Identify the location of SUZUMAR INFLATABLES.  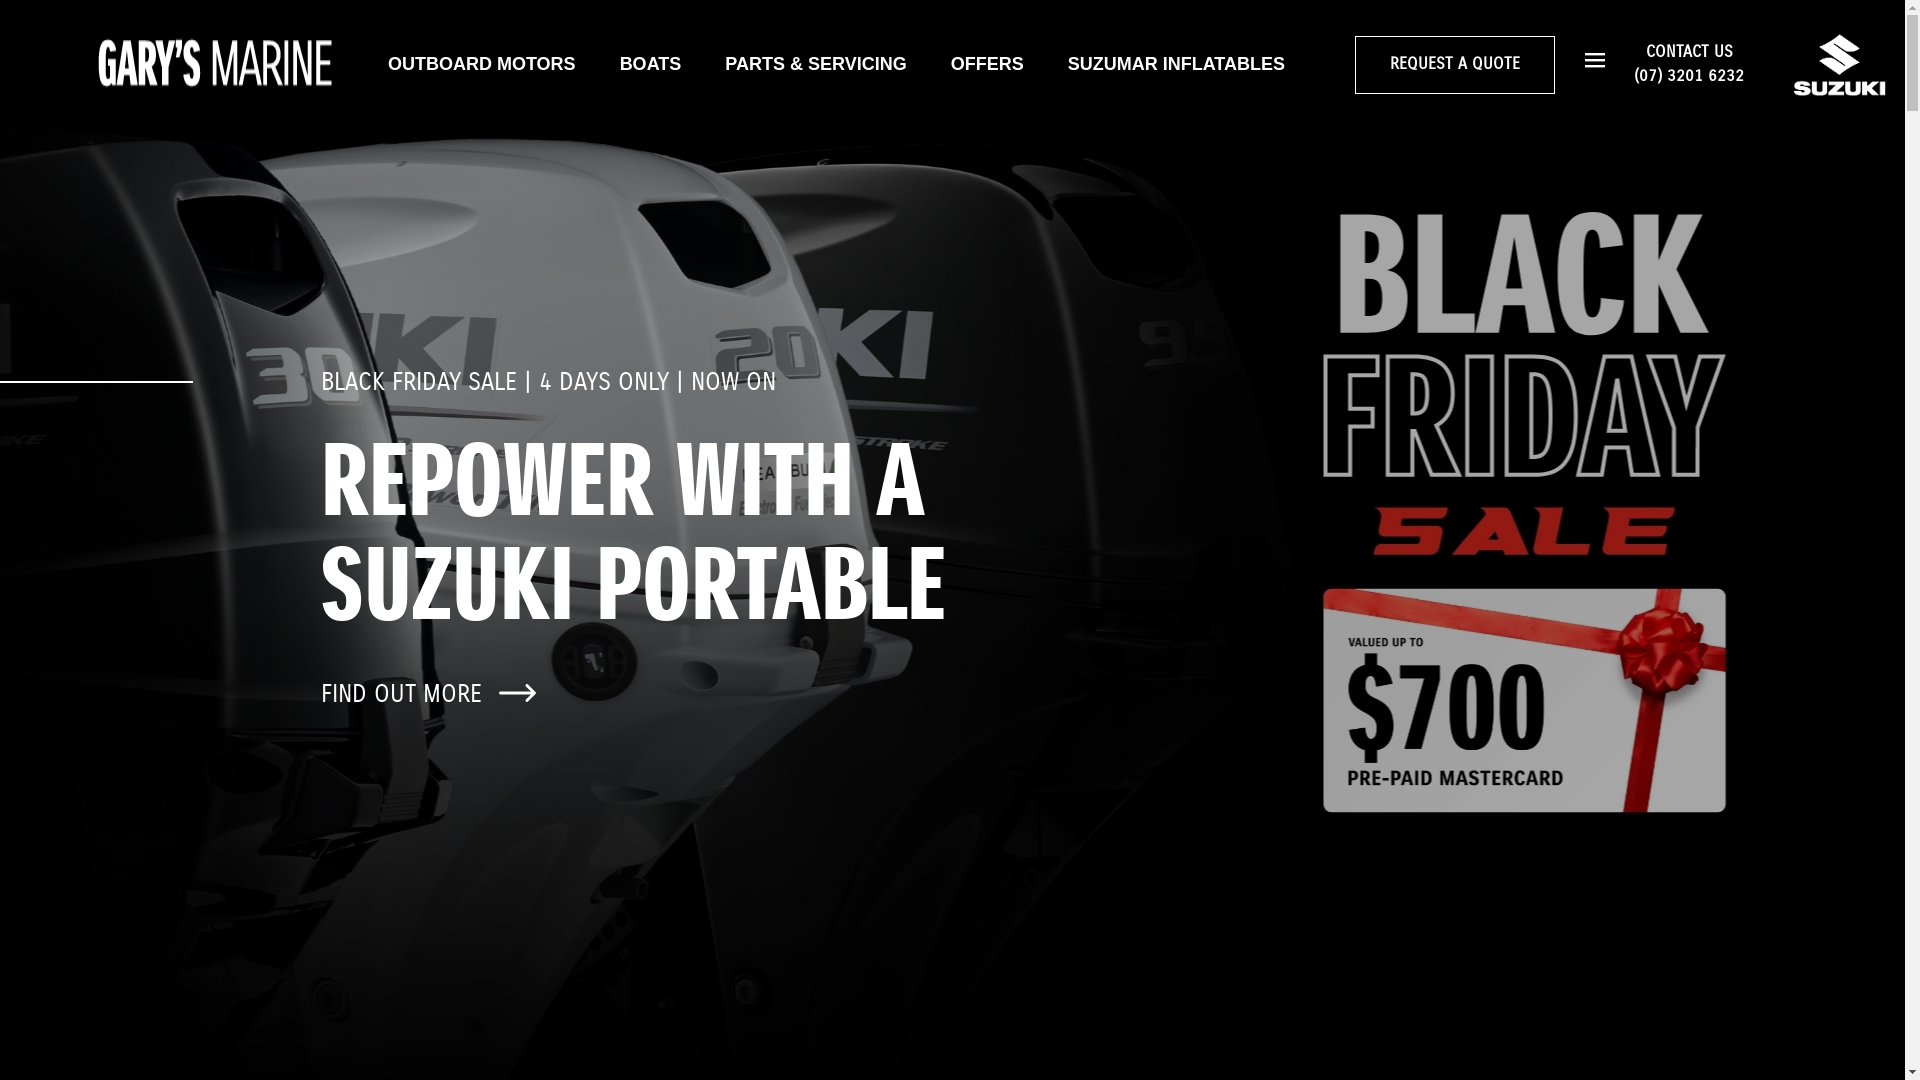
(1176, 64).